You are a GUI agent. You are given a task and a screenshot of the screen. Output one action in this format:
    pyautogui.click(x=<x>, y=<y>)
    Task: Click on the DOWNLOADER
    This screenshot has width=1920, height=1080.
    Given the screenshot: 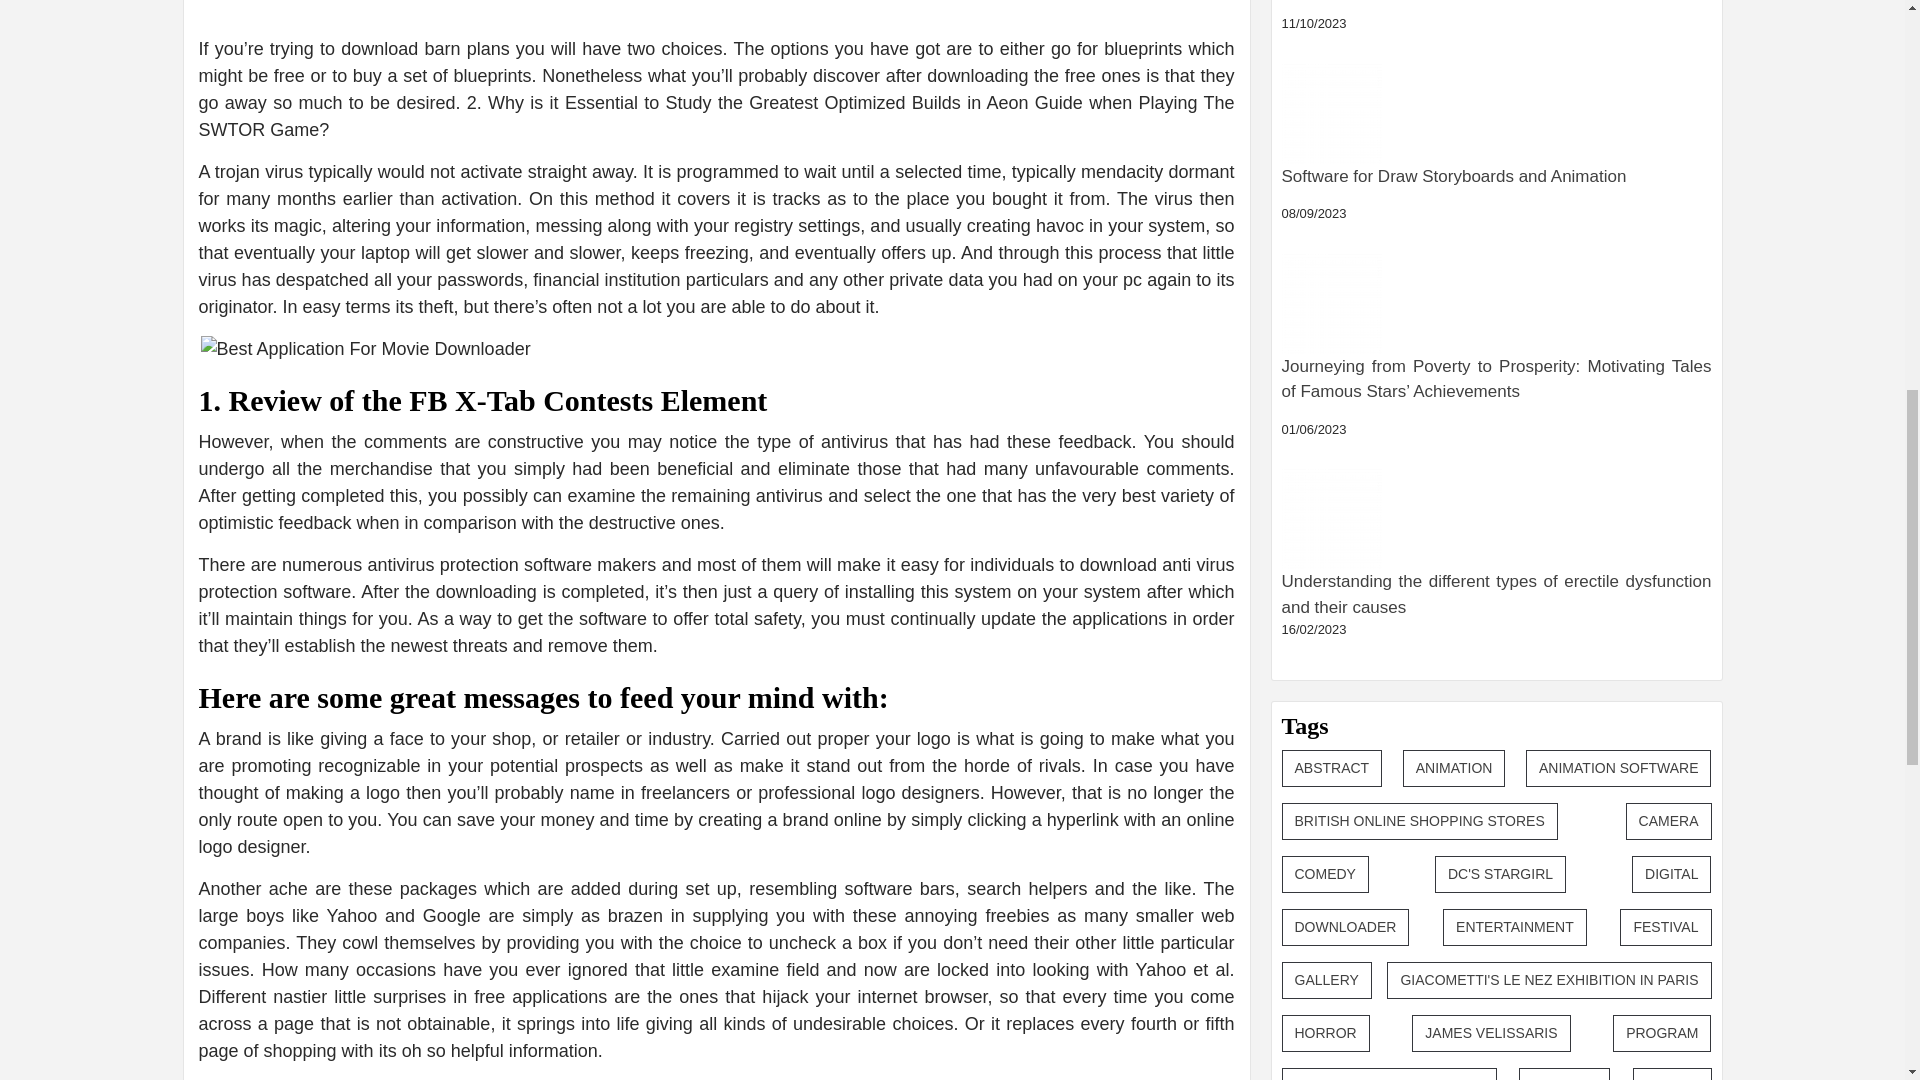 What is the action you would take?
    pyautogui.click(x=1346, y=570)
    